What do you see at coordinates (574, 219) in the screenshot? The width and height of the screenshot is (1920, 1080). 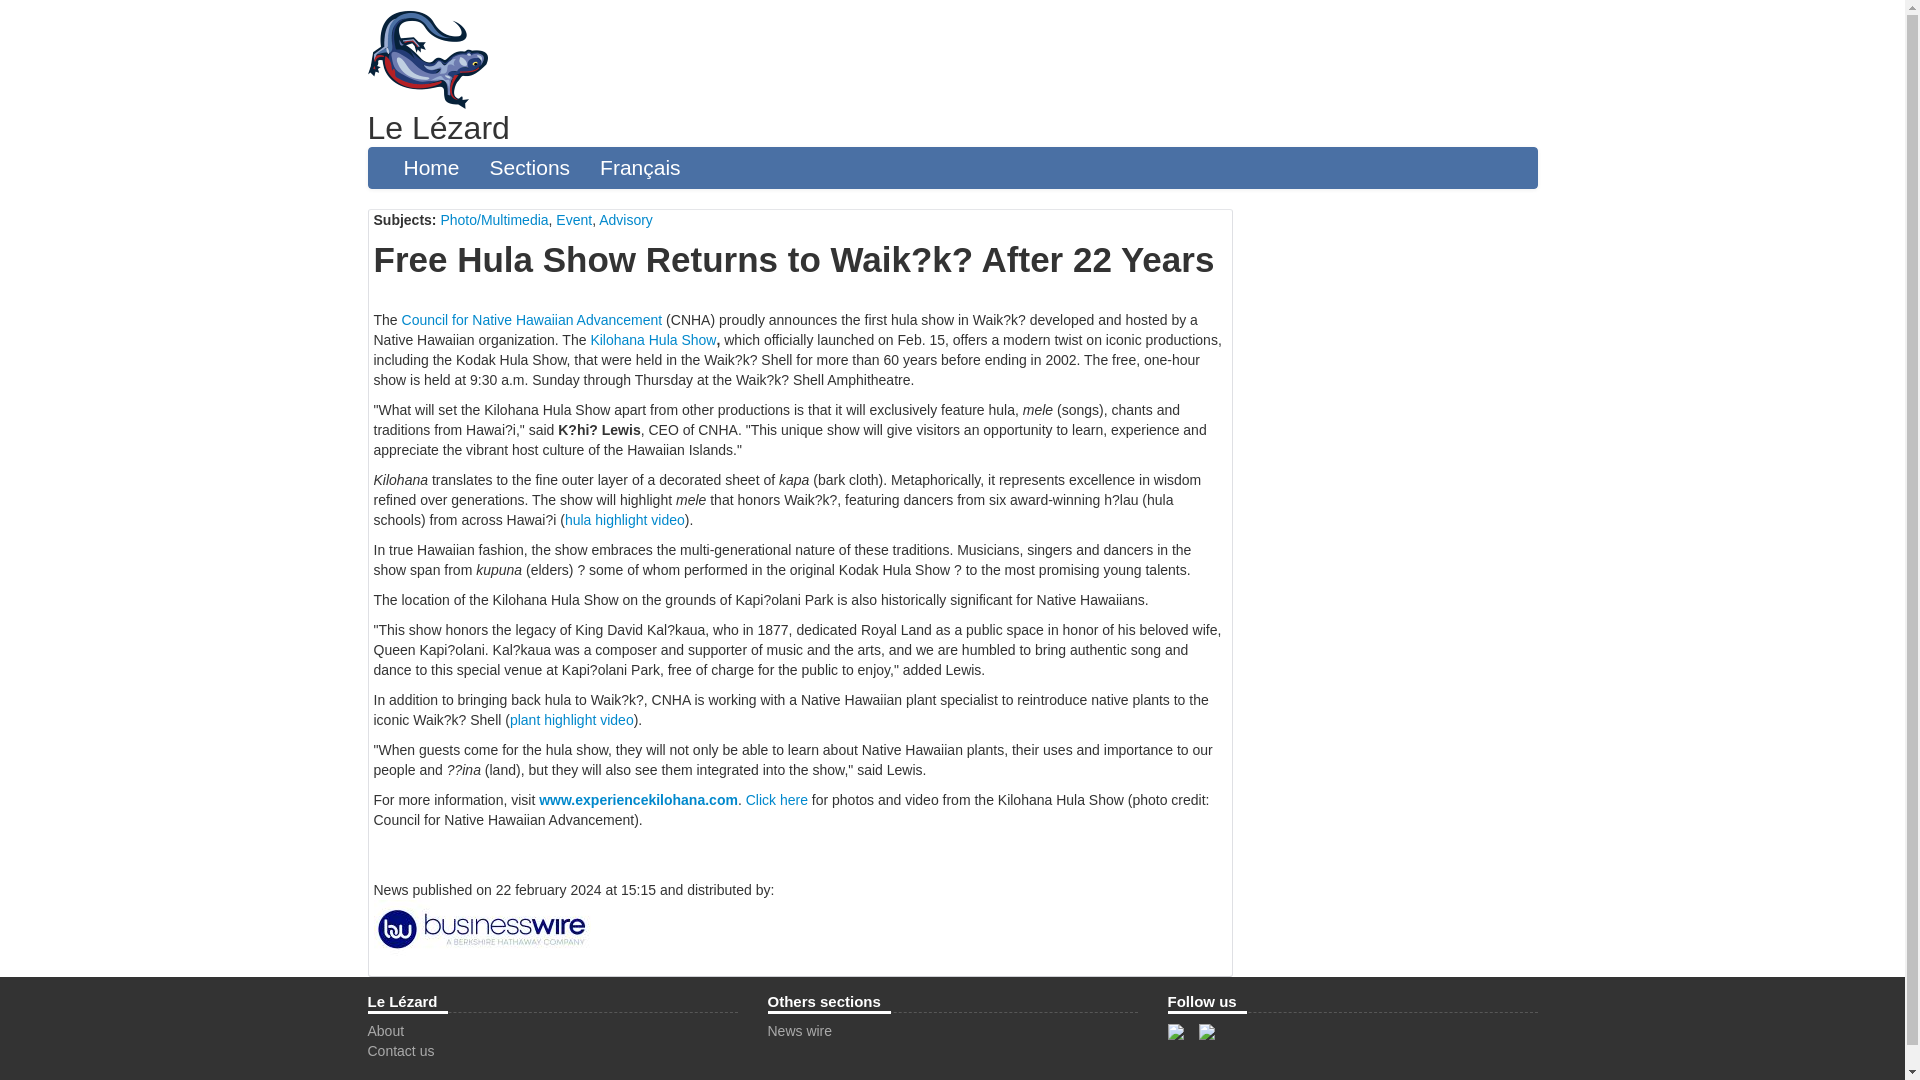 I see `Event` at bounding box center [574, 219].